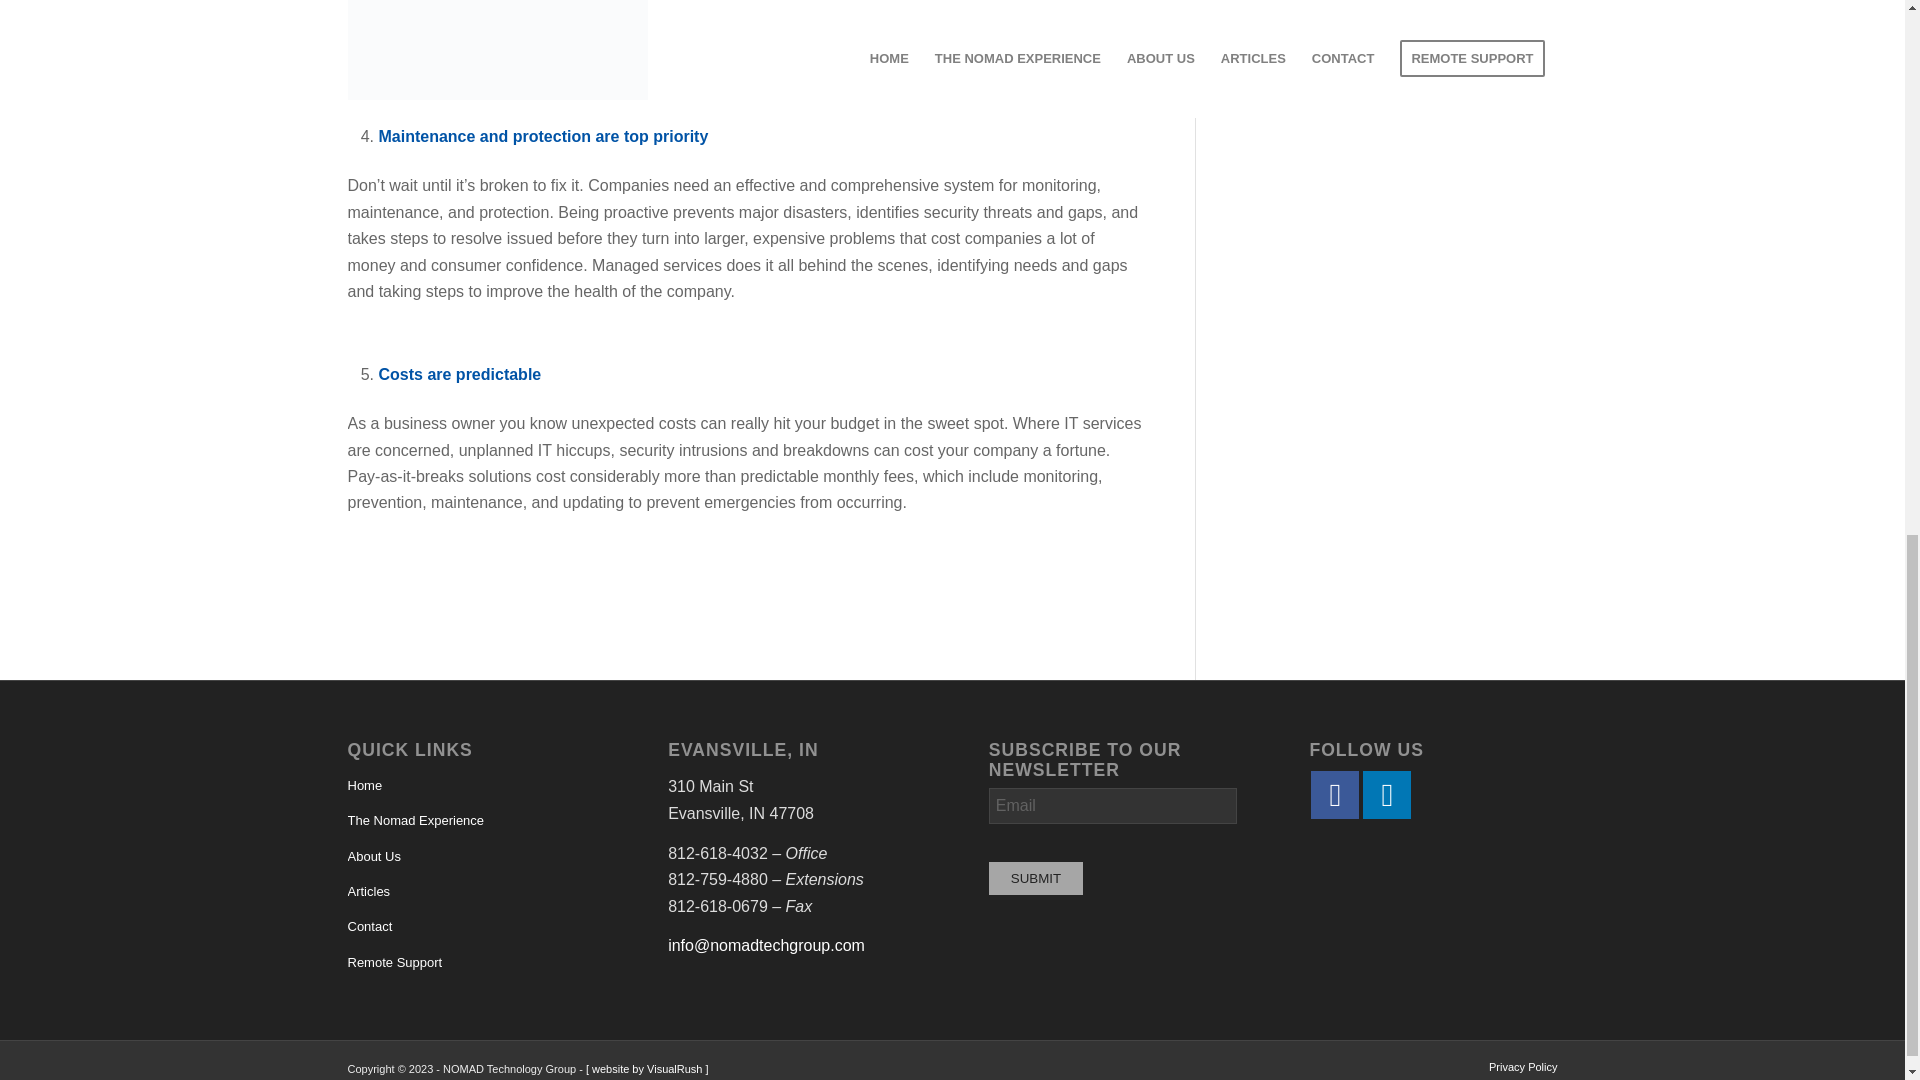 This screenshot has height=1080, width=1920. I want to click on Submit, so click(1035, 878).